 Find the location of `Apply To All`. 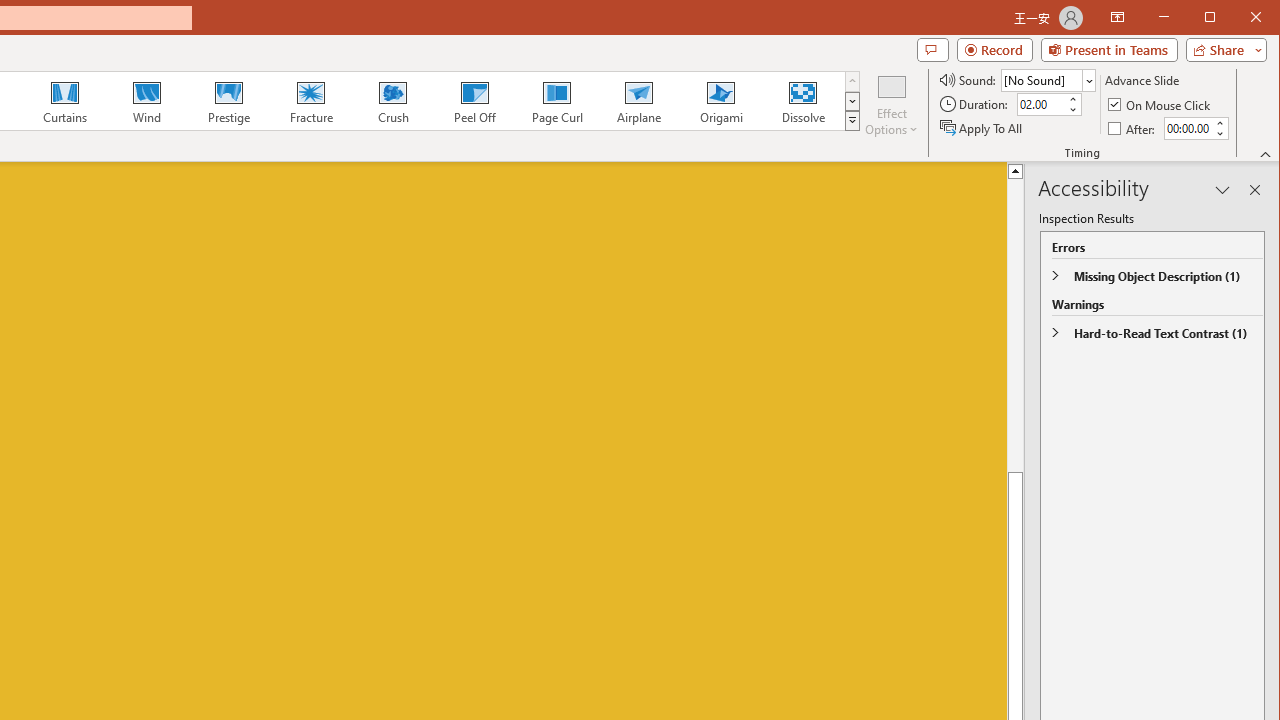

Apply To All is located at coordinates (982, 128).